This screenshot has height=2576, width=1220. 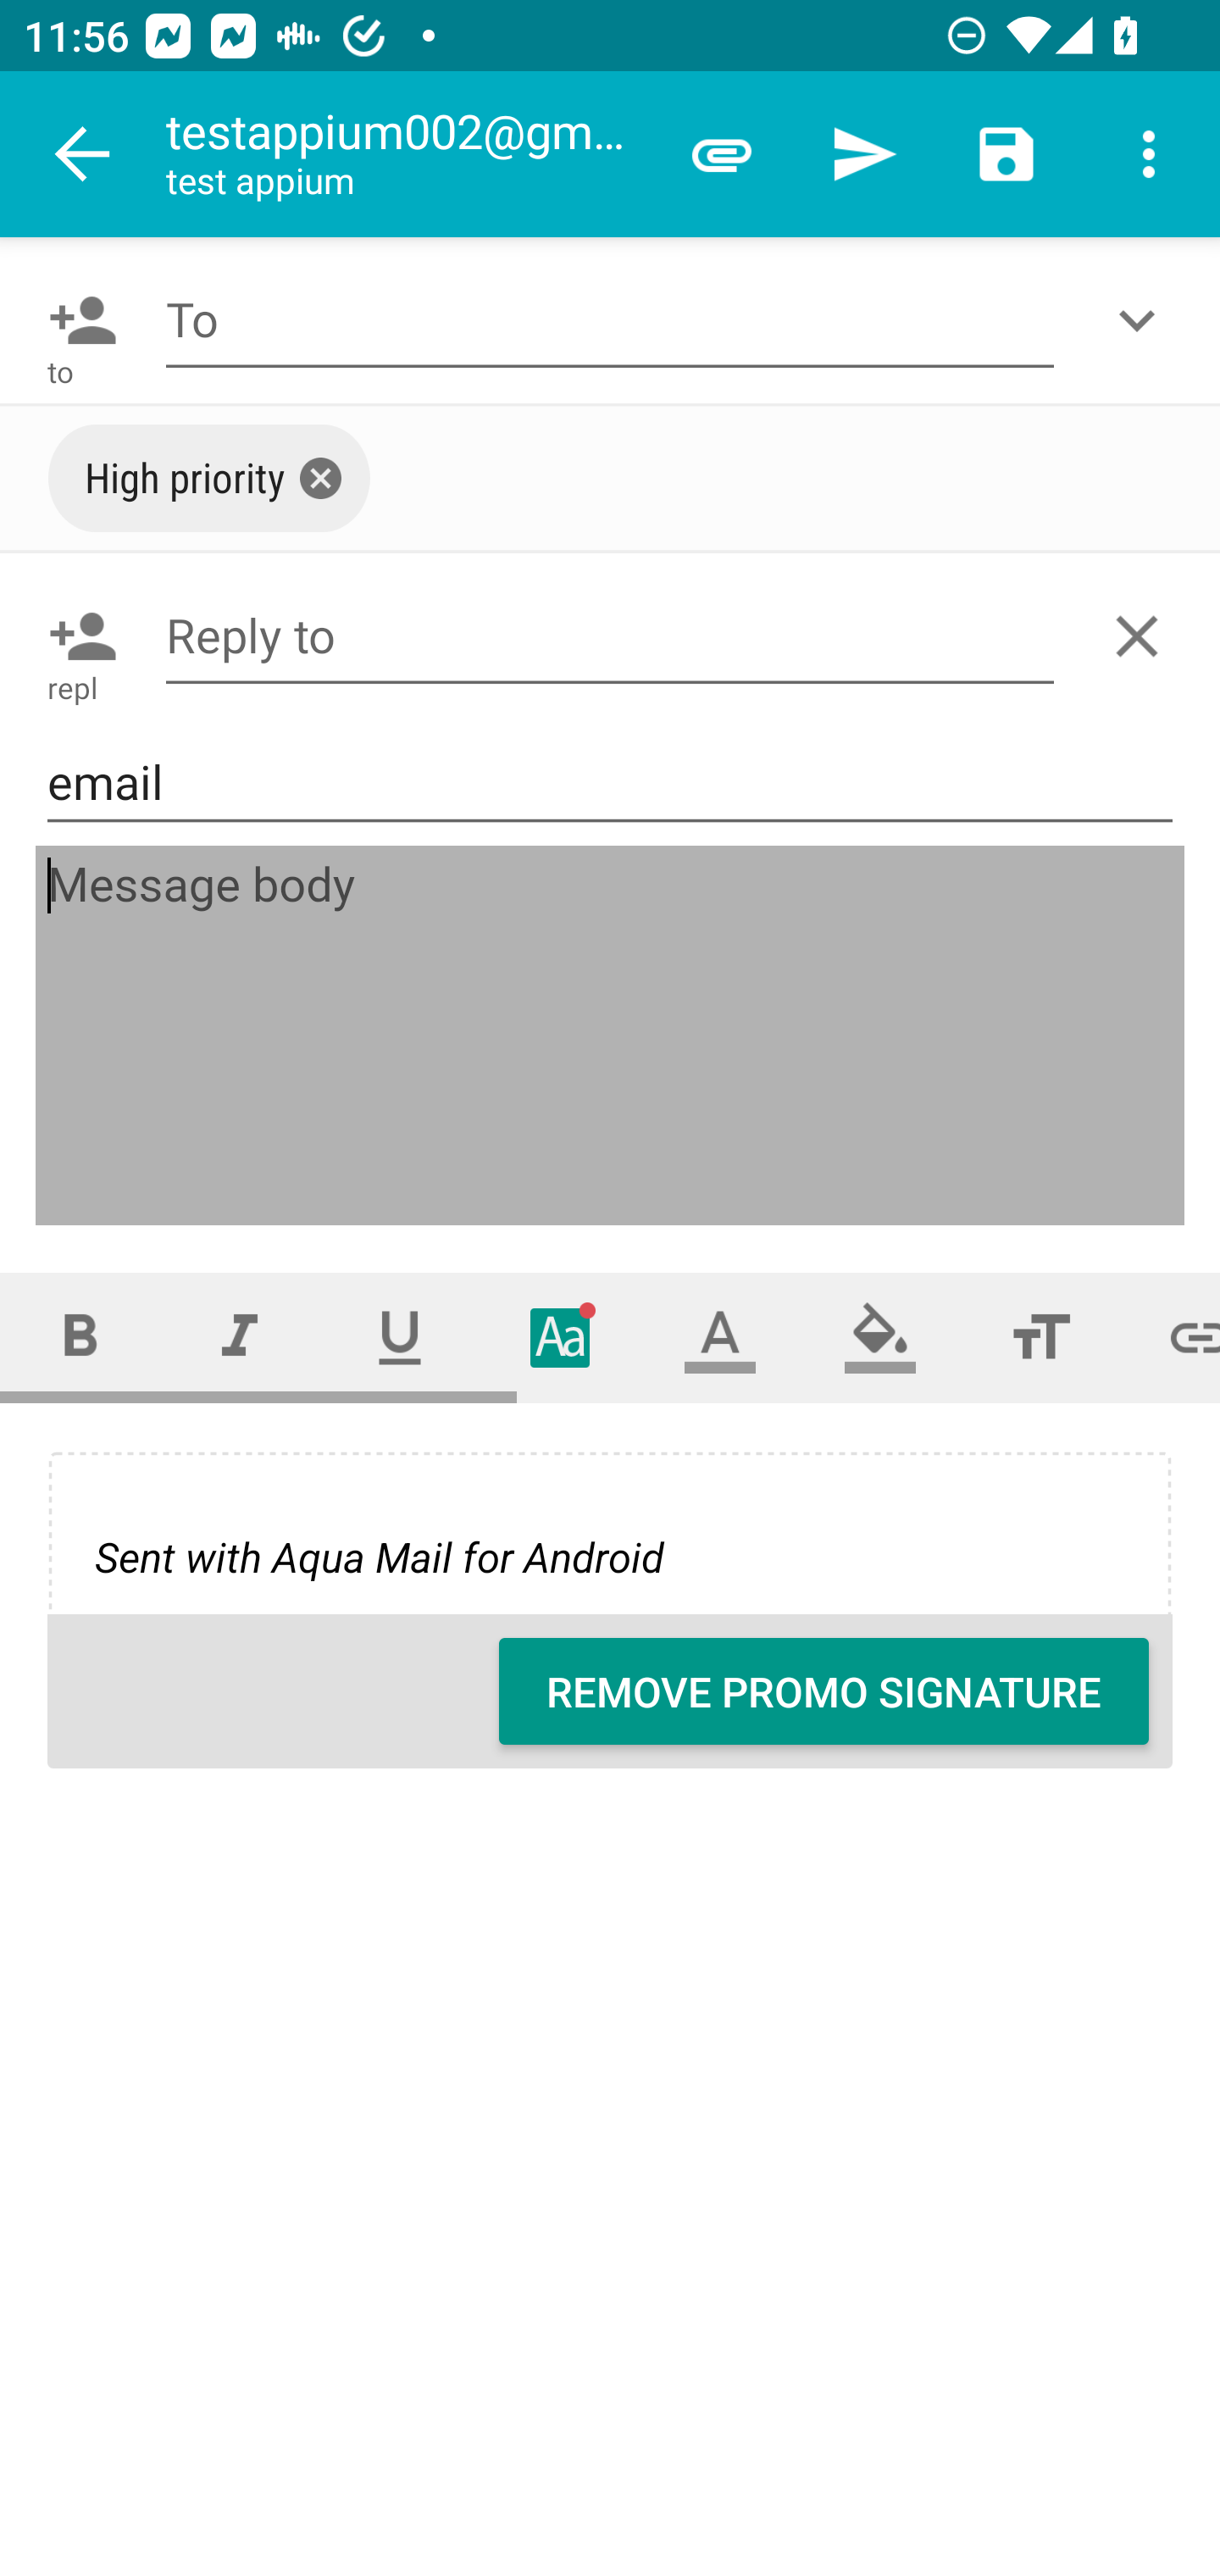 What do you see at coordinates (823, 1691) in the screenshot?
I see `REMOVE PROMO SIGNATURE` at bounding box center [823, 1691].